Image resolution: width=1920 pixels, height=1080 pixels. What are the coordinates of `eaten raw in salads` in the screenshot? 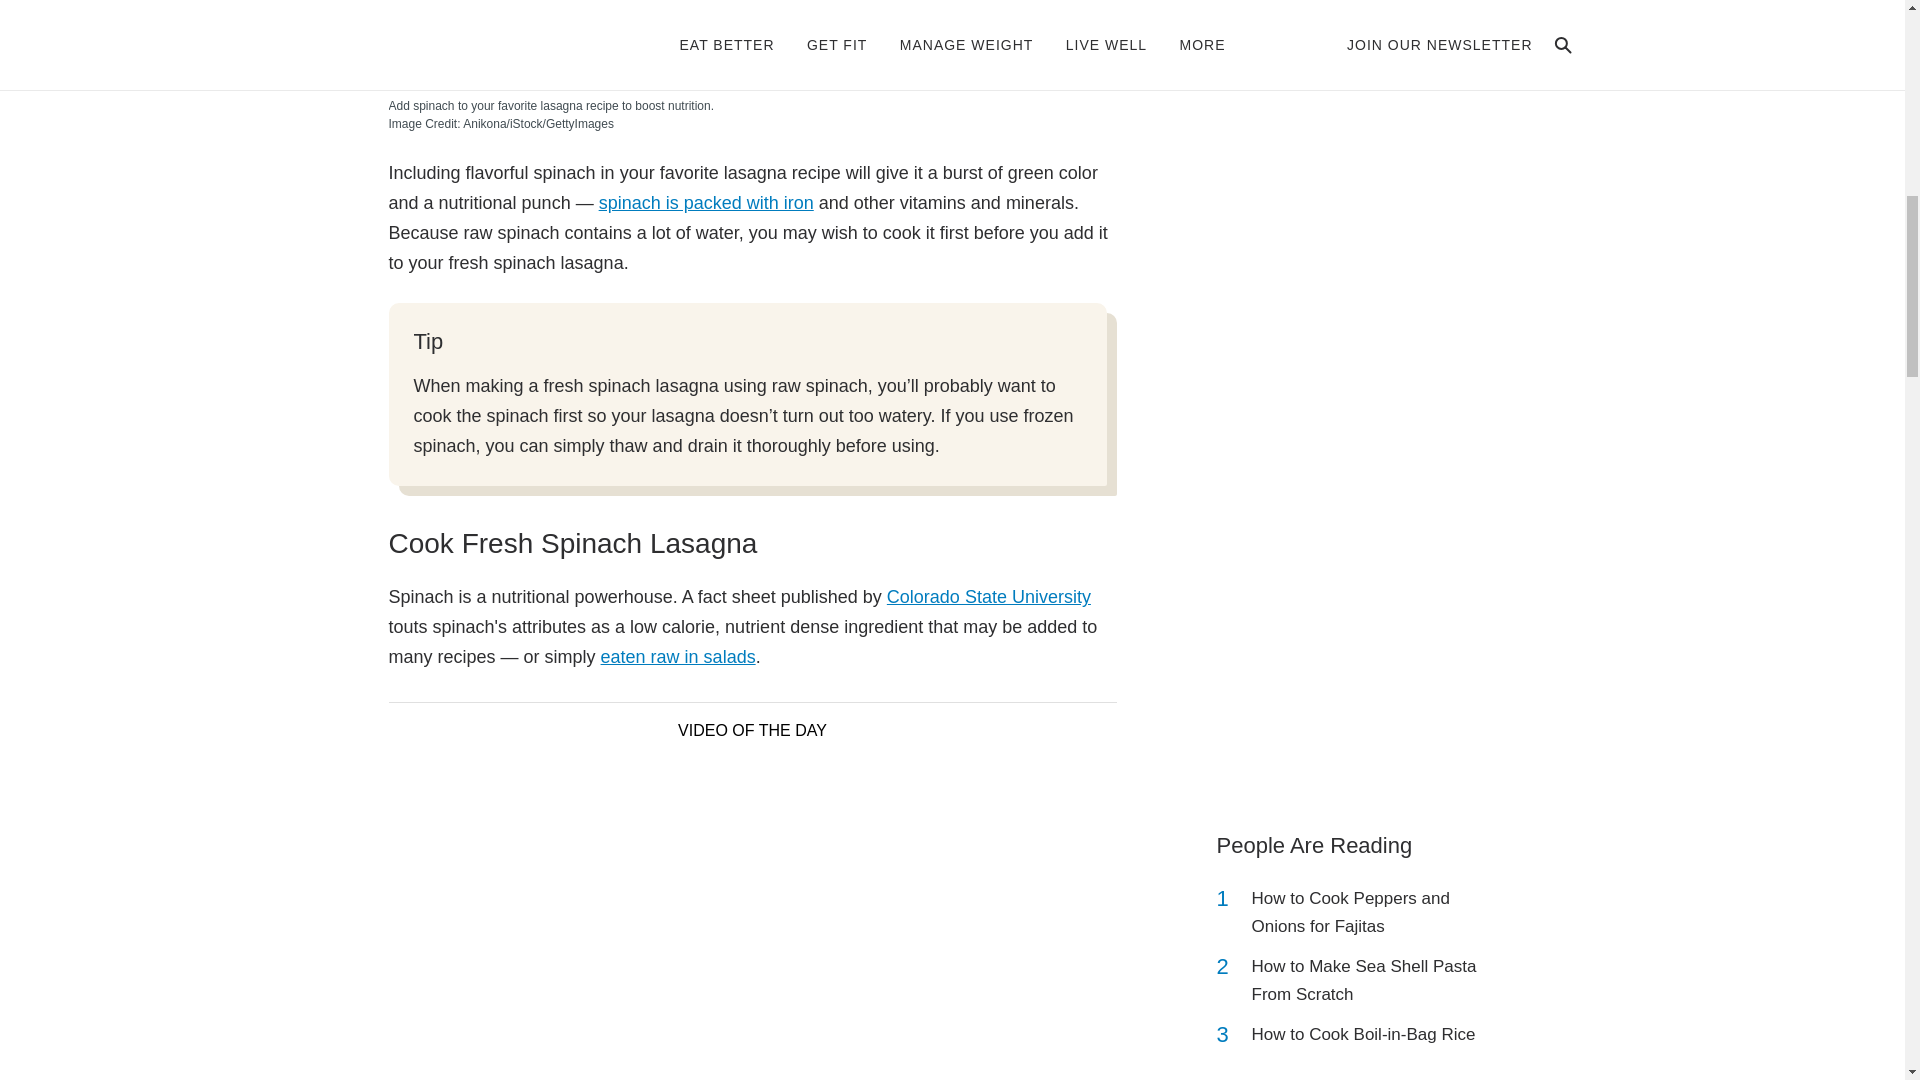 It's located at (678, 656).